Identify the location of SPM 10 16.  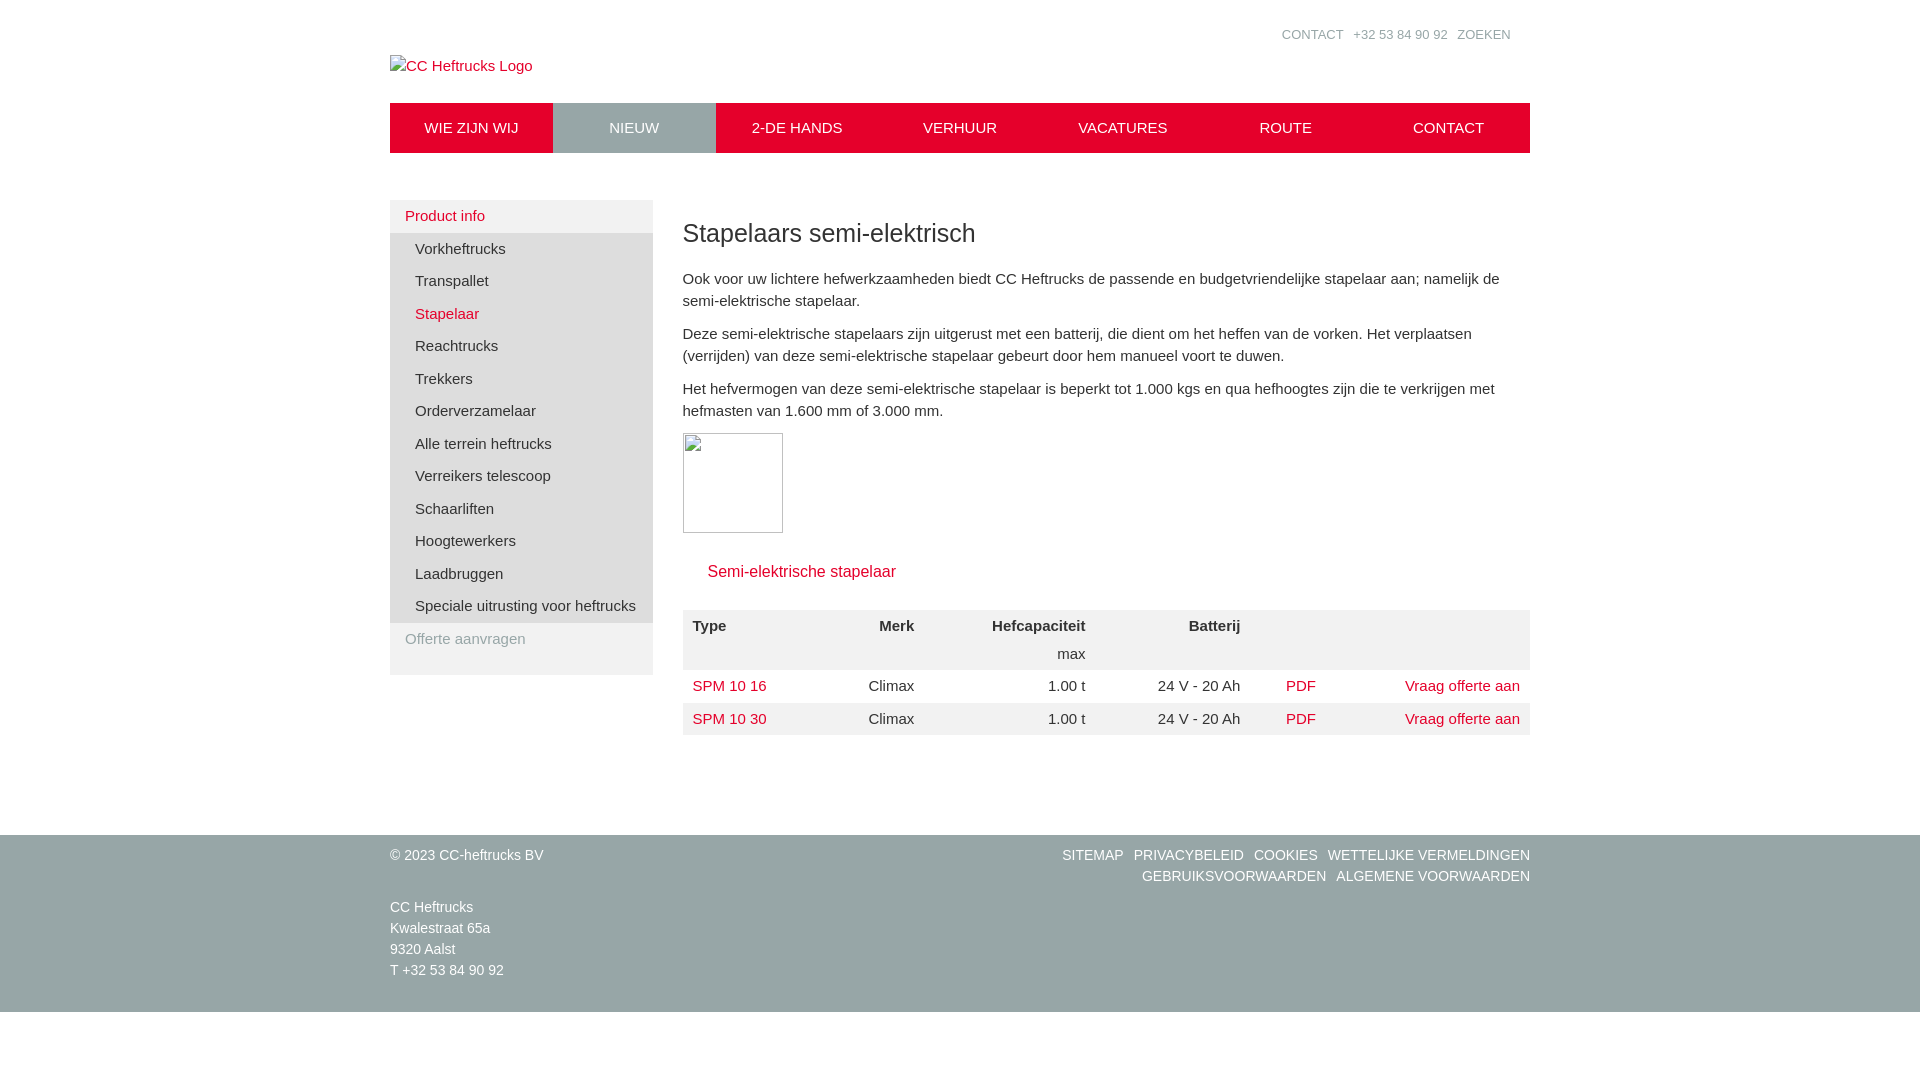
(729, 686).